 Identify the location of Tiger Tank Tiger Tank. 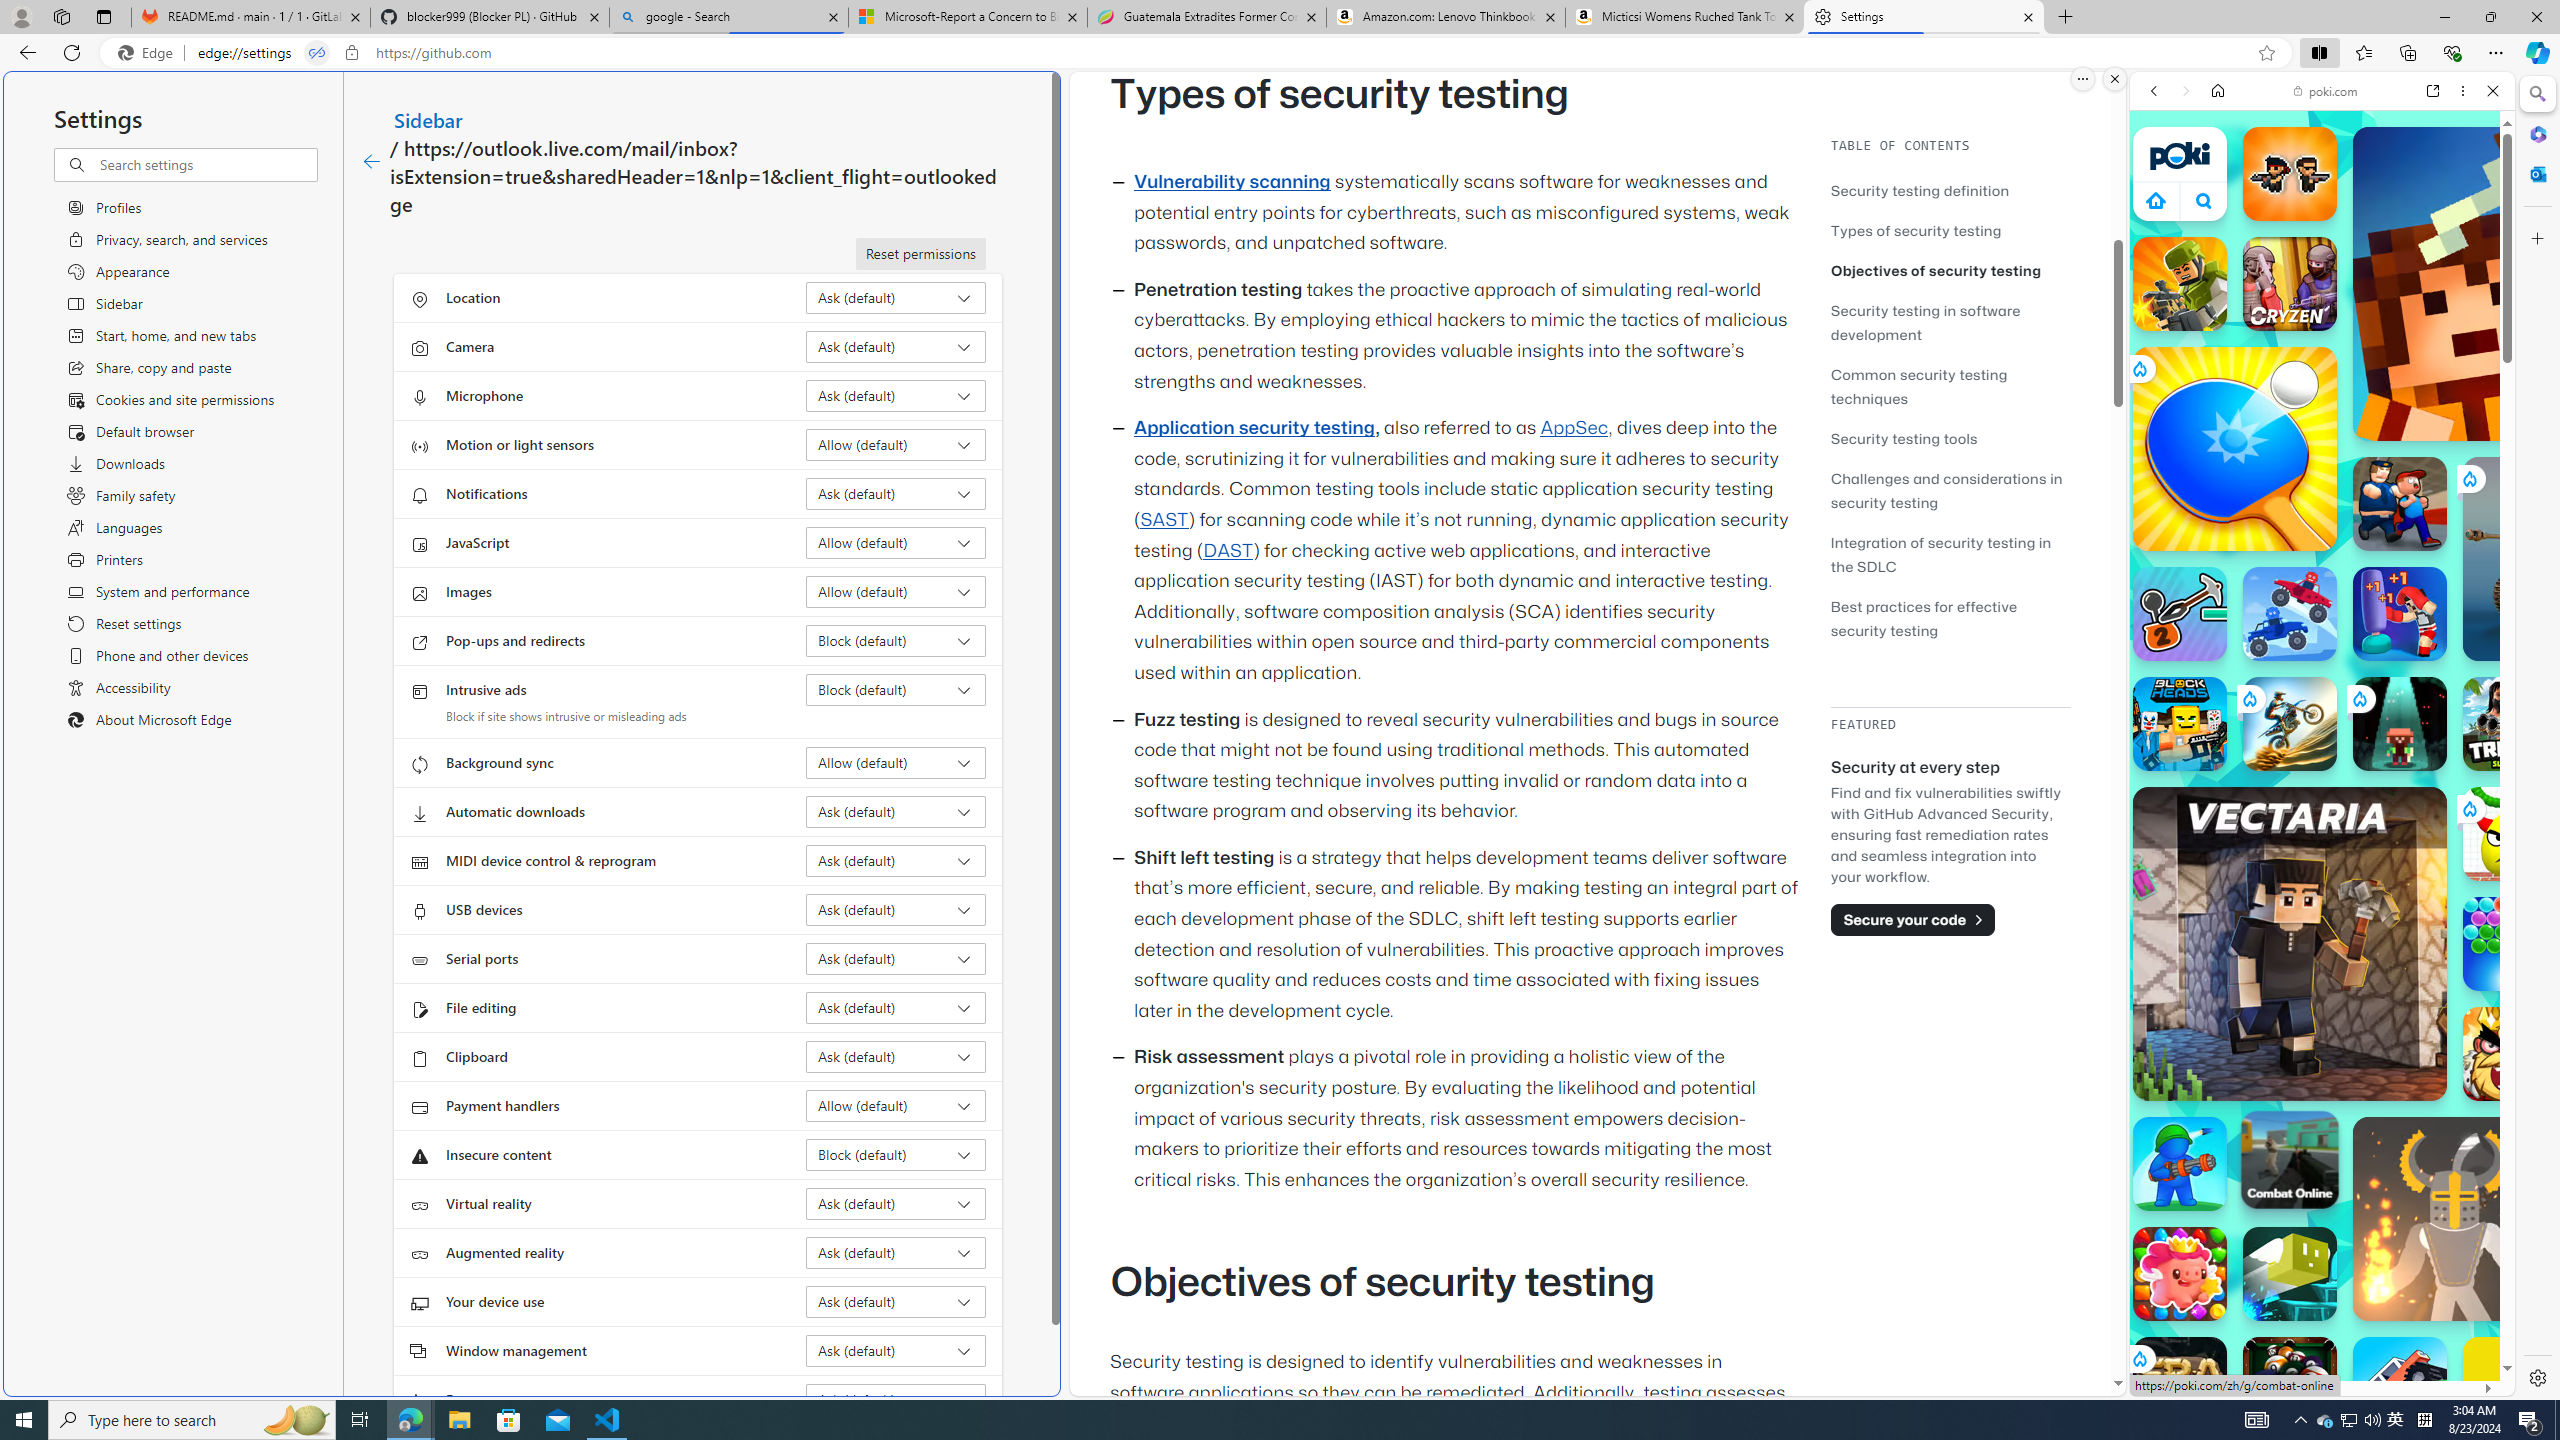
(2564, 558).